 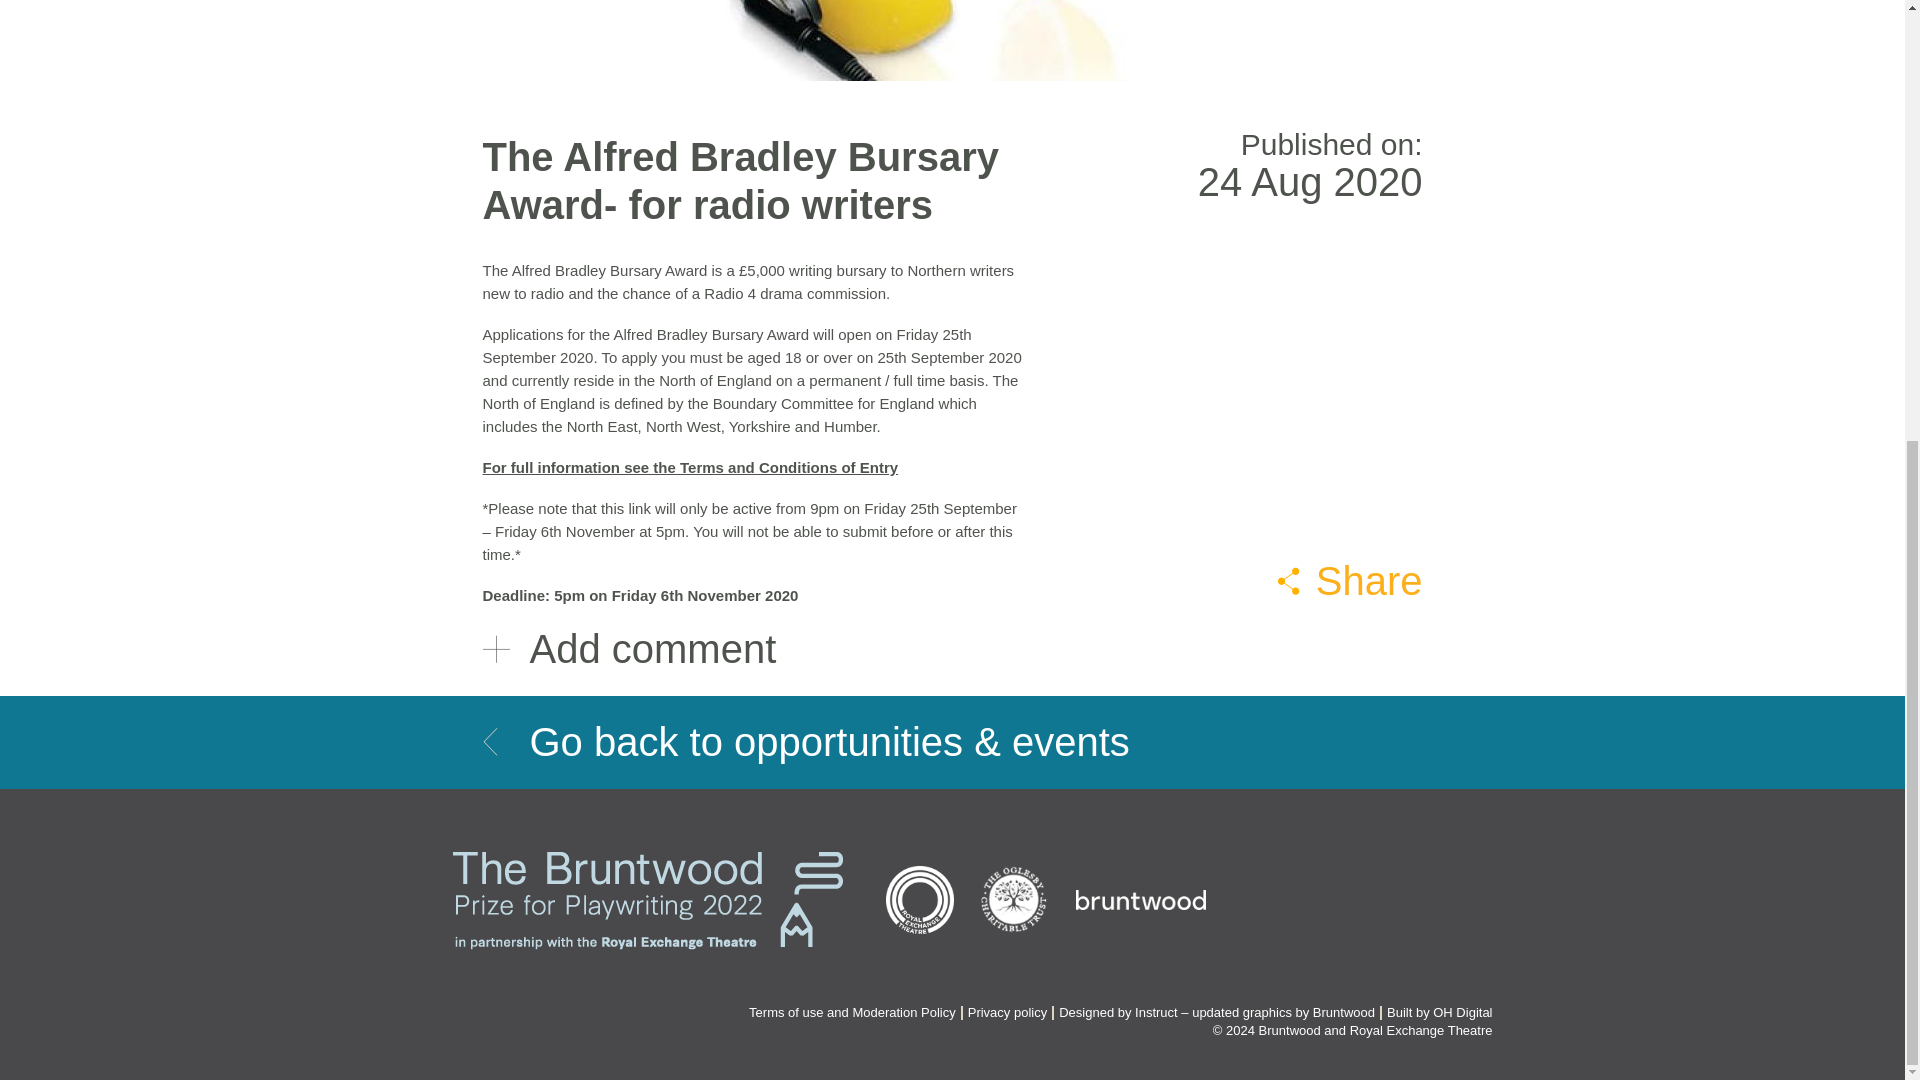 I want to click on For full information see the Terms and Conditions of Entry, so click(x=690, y=468).